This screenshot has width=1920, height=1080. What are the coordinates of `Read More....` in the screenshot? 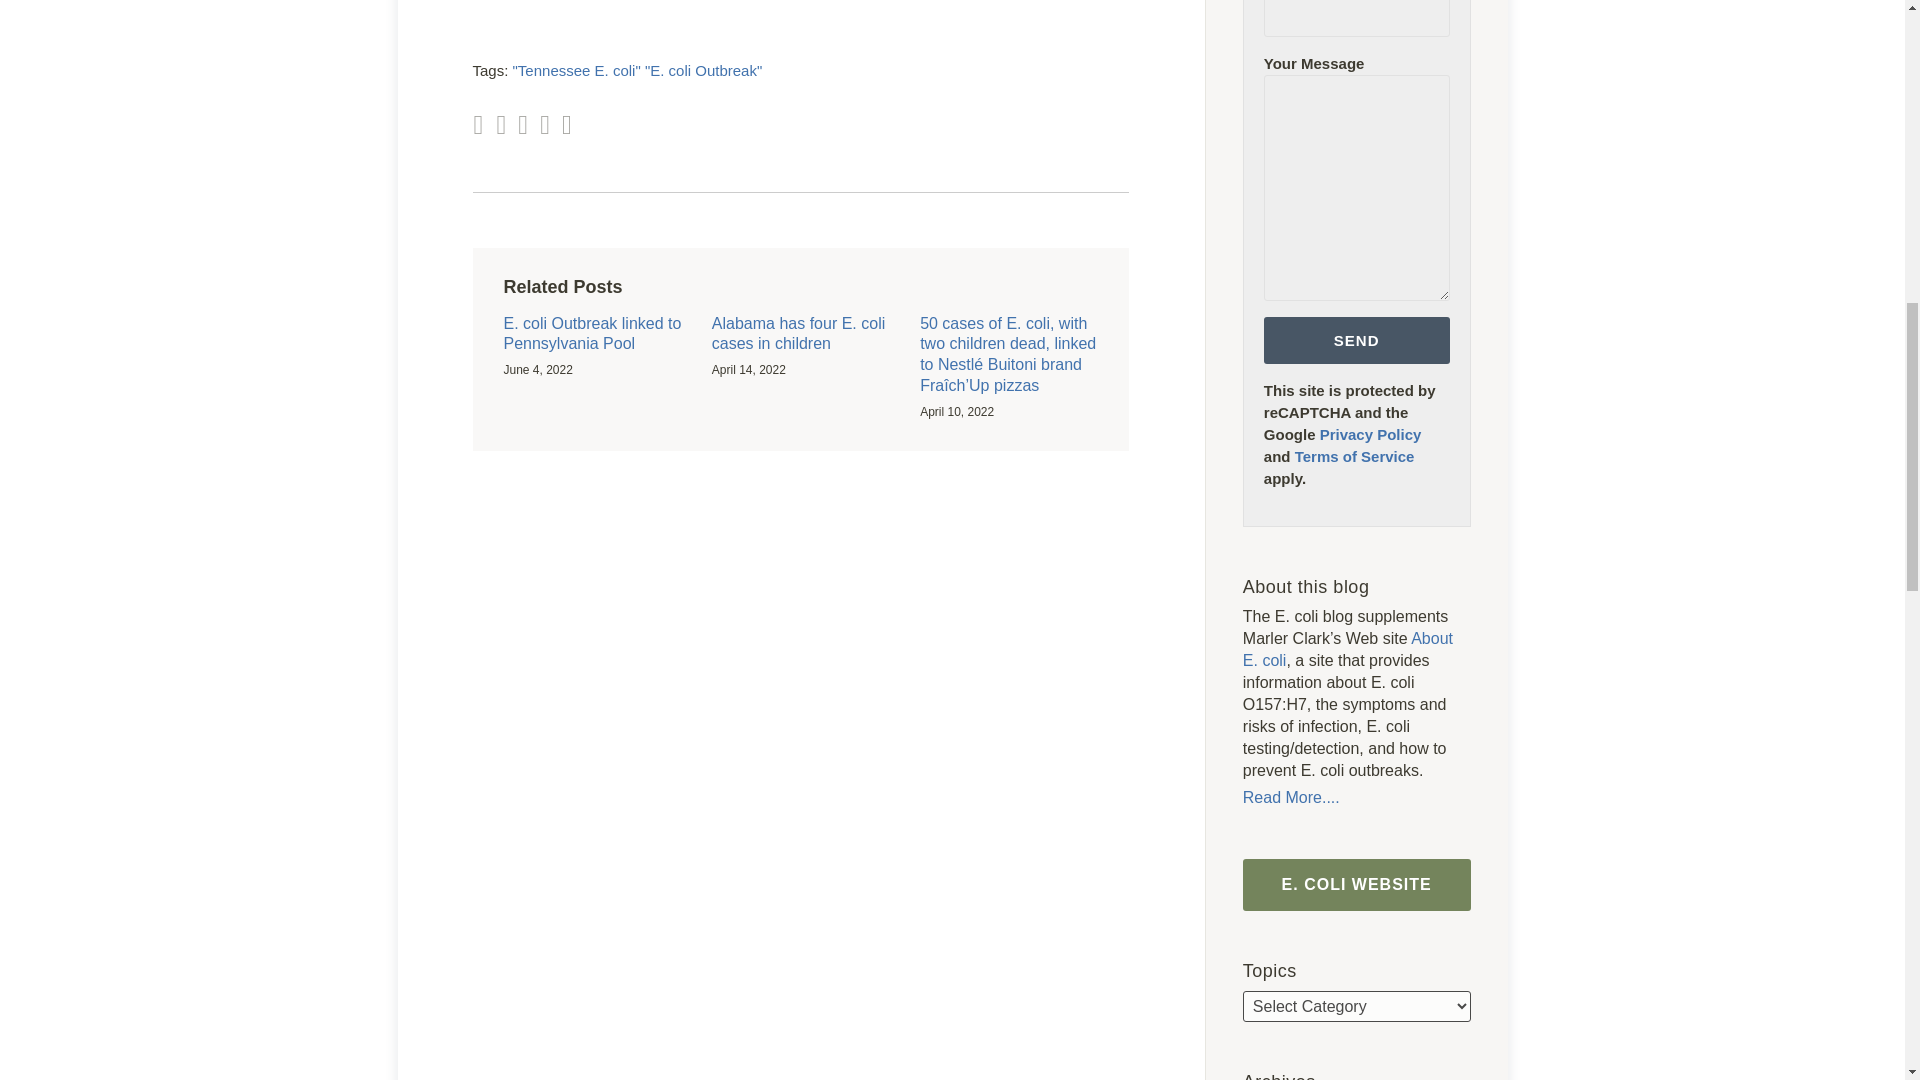 It's located at (1356, 798).